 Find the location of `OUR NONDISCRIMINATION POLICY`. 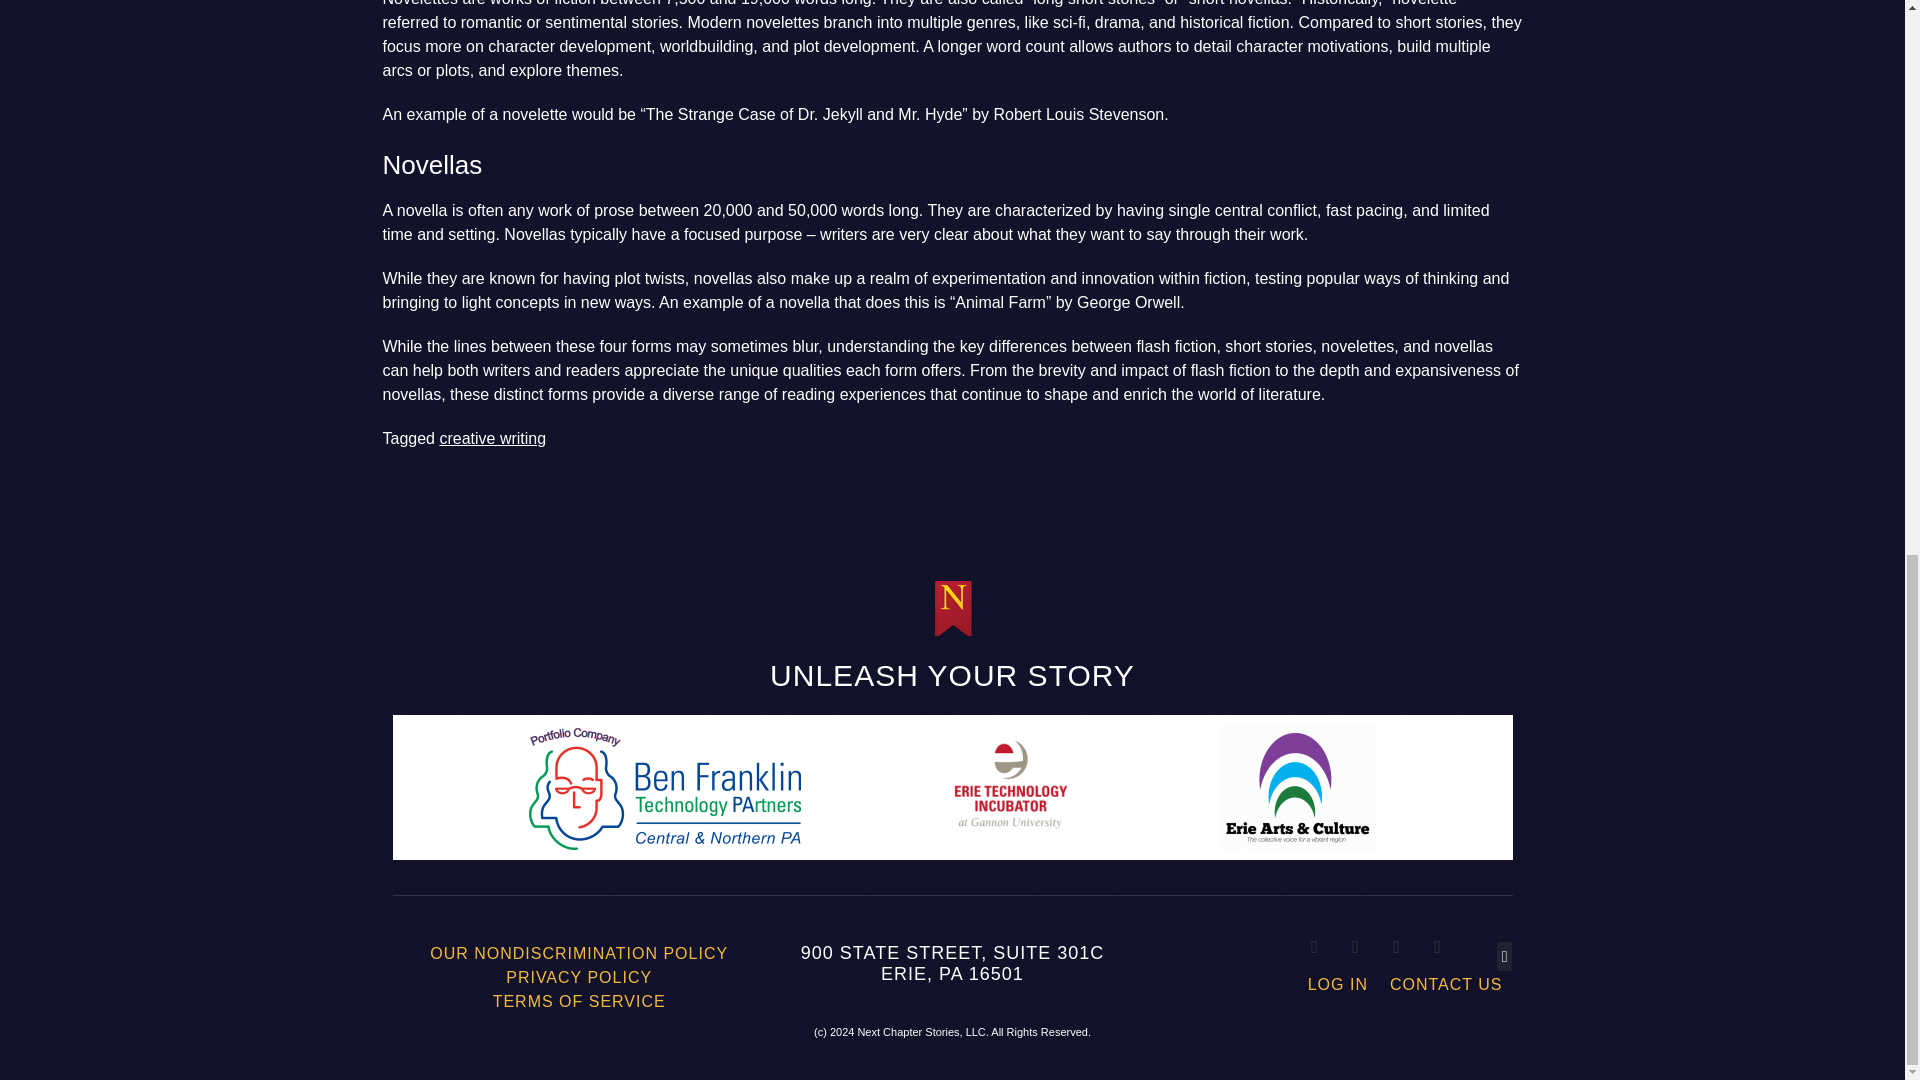

OUR NONDISCRIMINATION POLICY is located at coordinates (579, 953).